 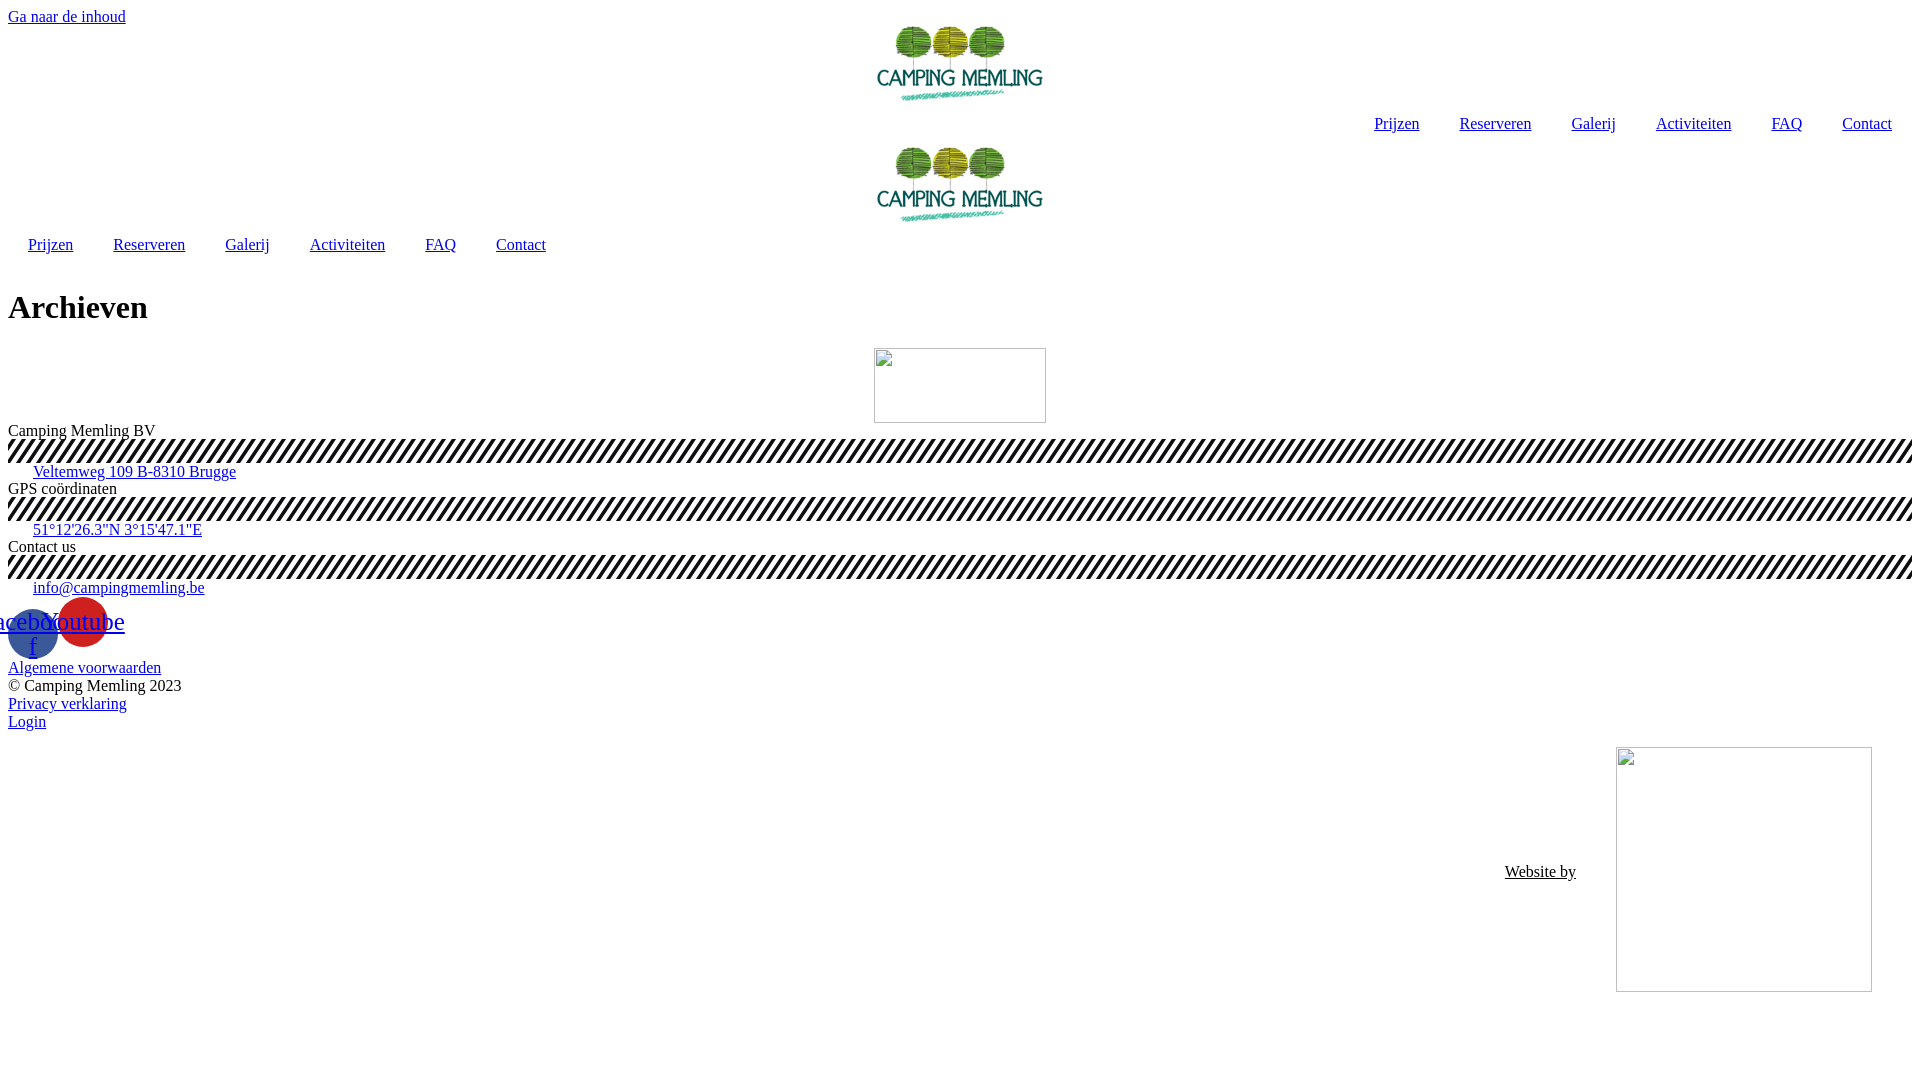 What do you see at coordinates (1540, 872) in the screenshot?
I see `Website by` at bounding box center [1540, 872].